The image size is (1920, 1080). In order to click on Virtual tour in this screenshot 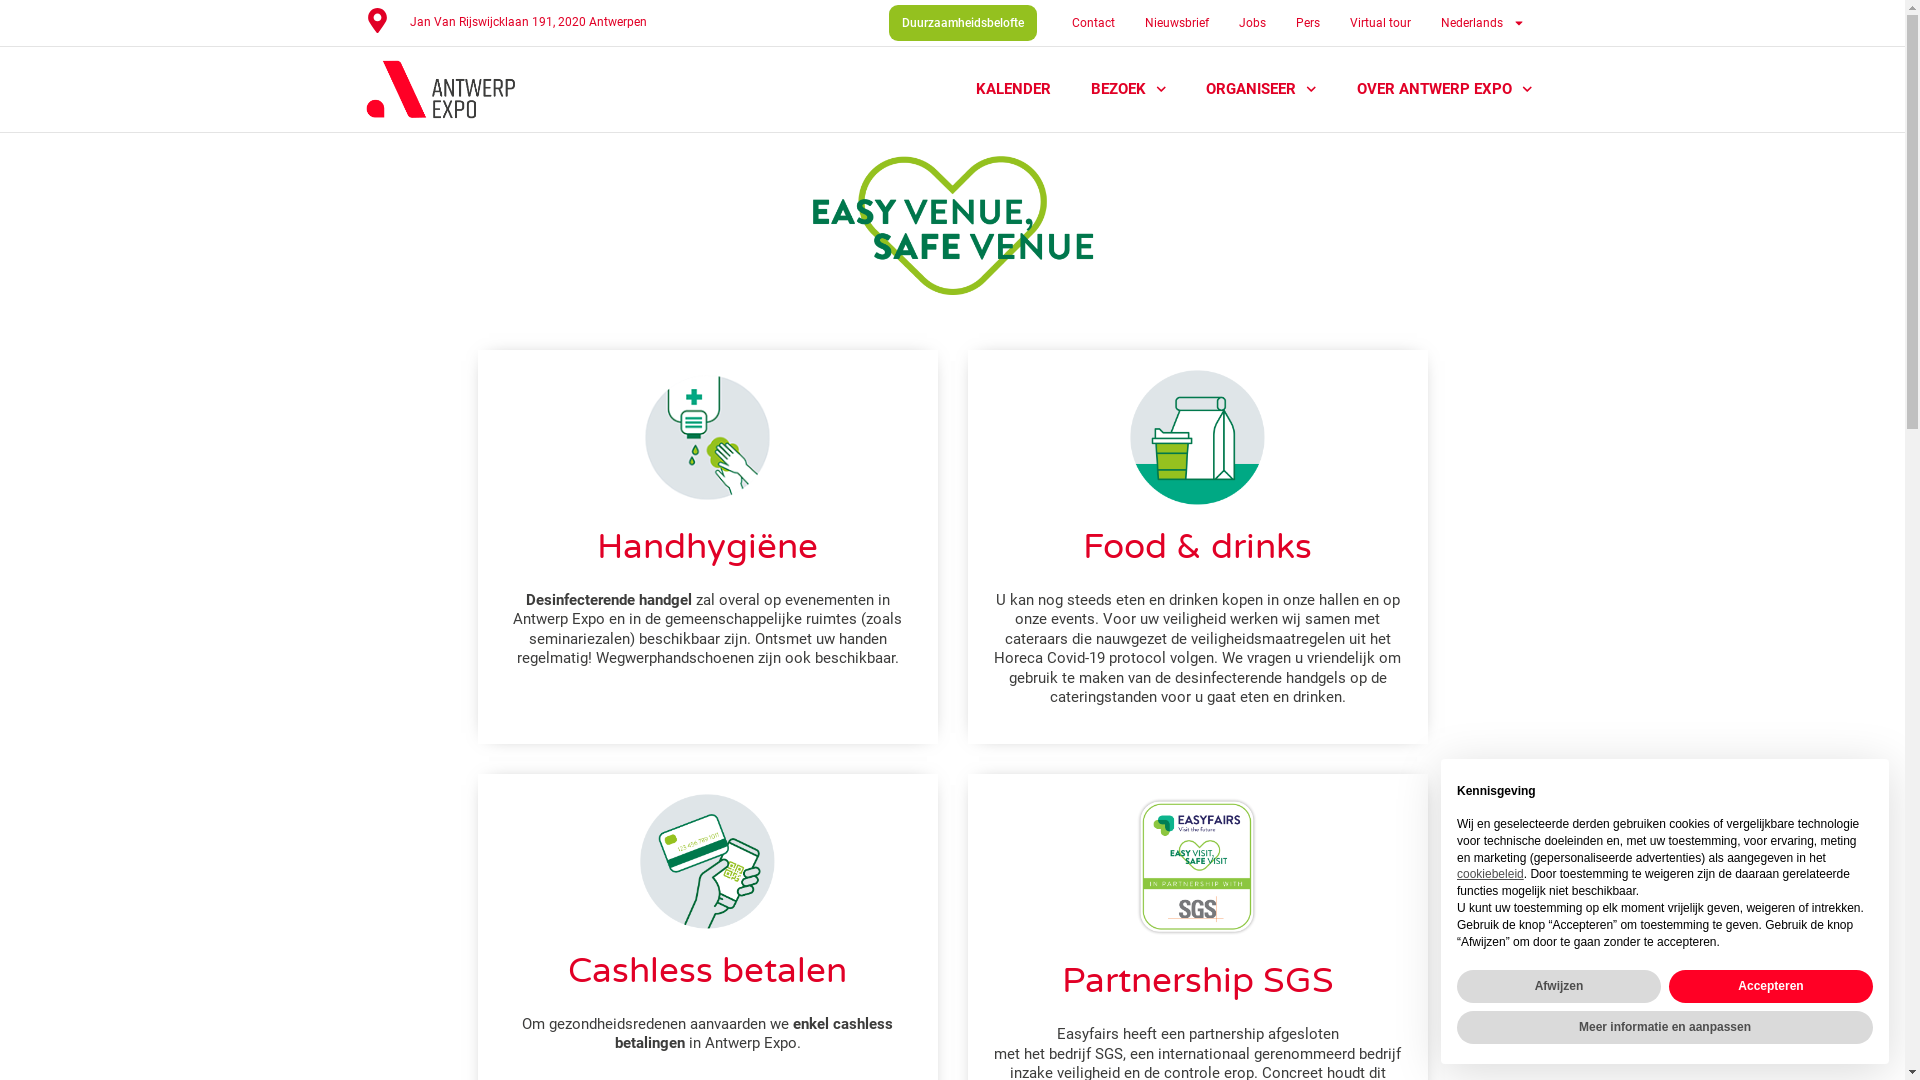, I will do `click(1380, 23)`.